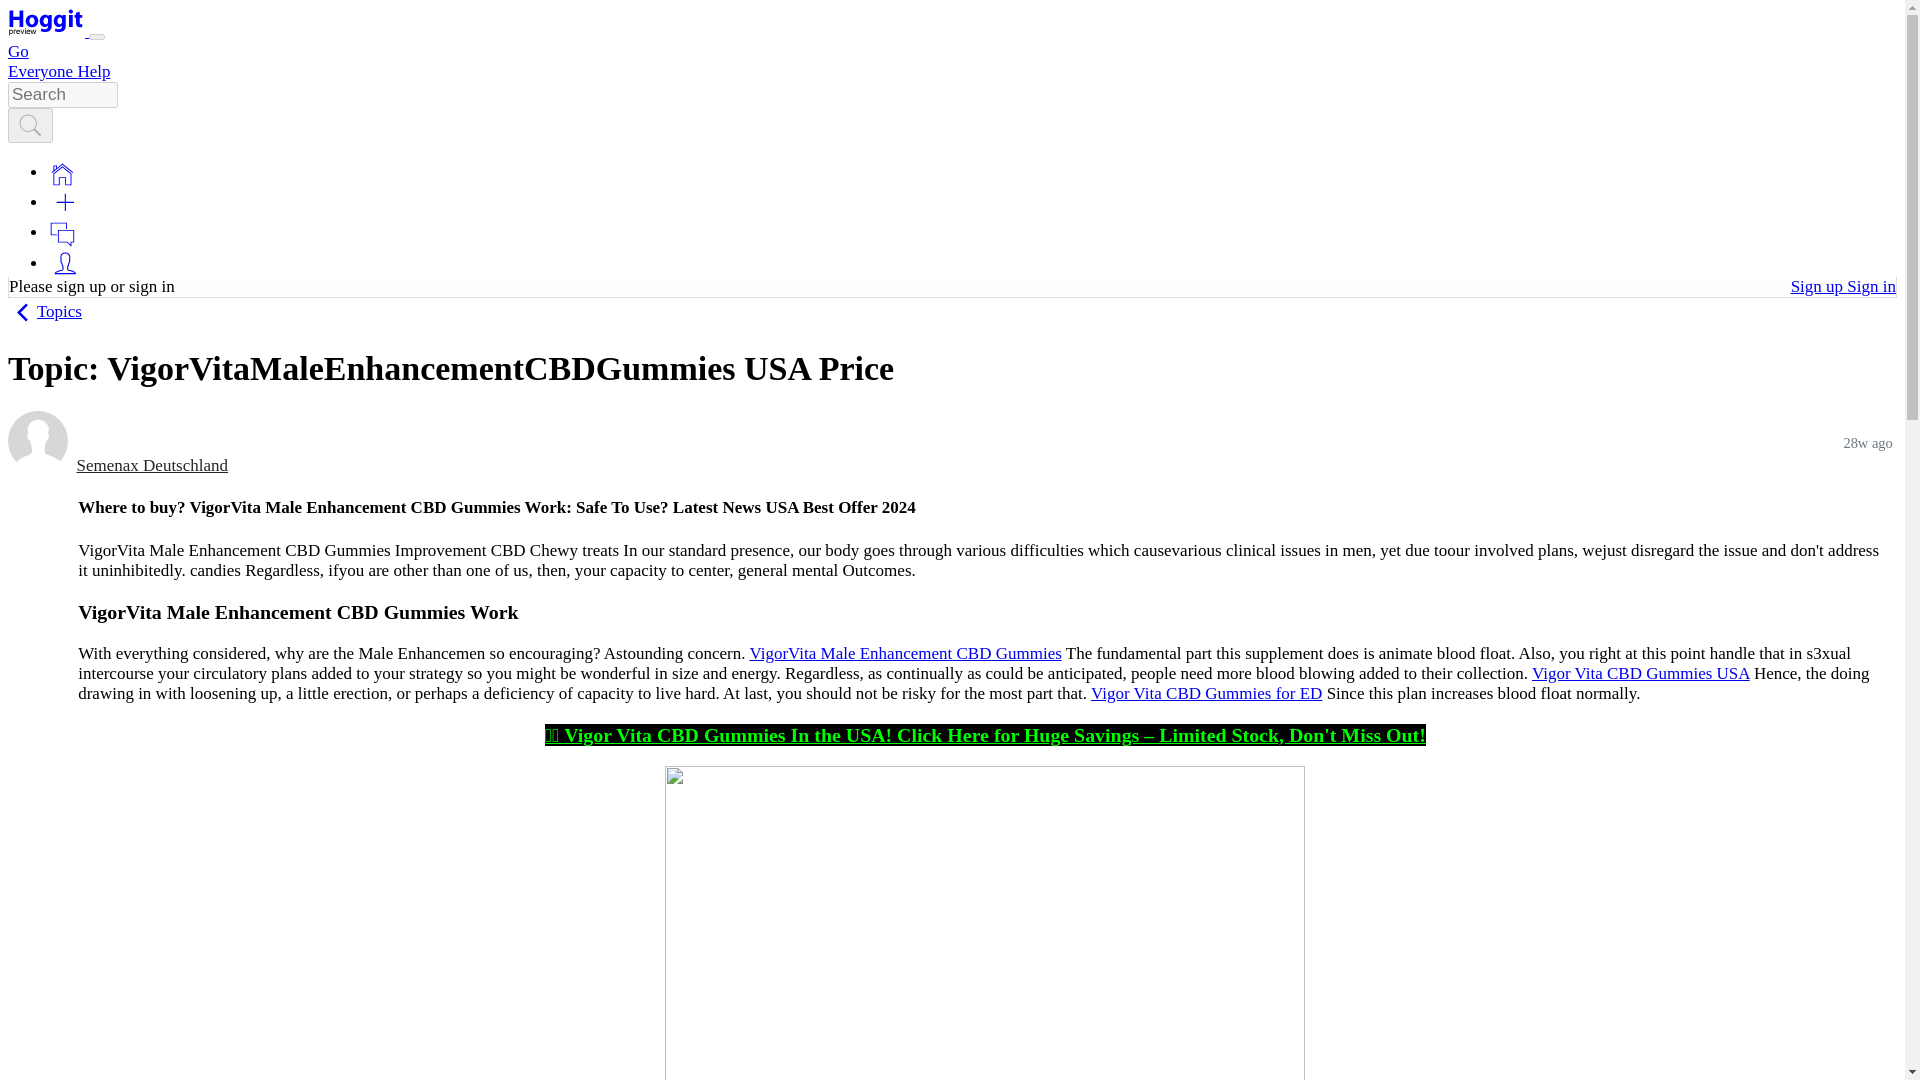  What do you see at coordinates (152, 465) in the screenshot?
I see `Semenax Deutschland` at bounding box center [152, 465].